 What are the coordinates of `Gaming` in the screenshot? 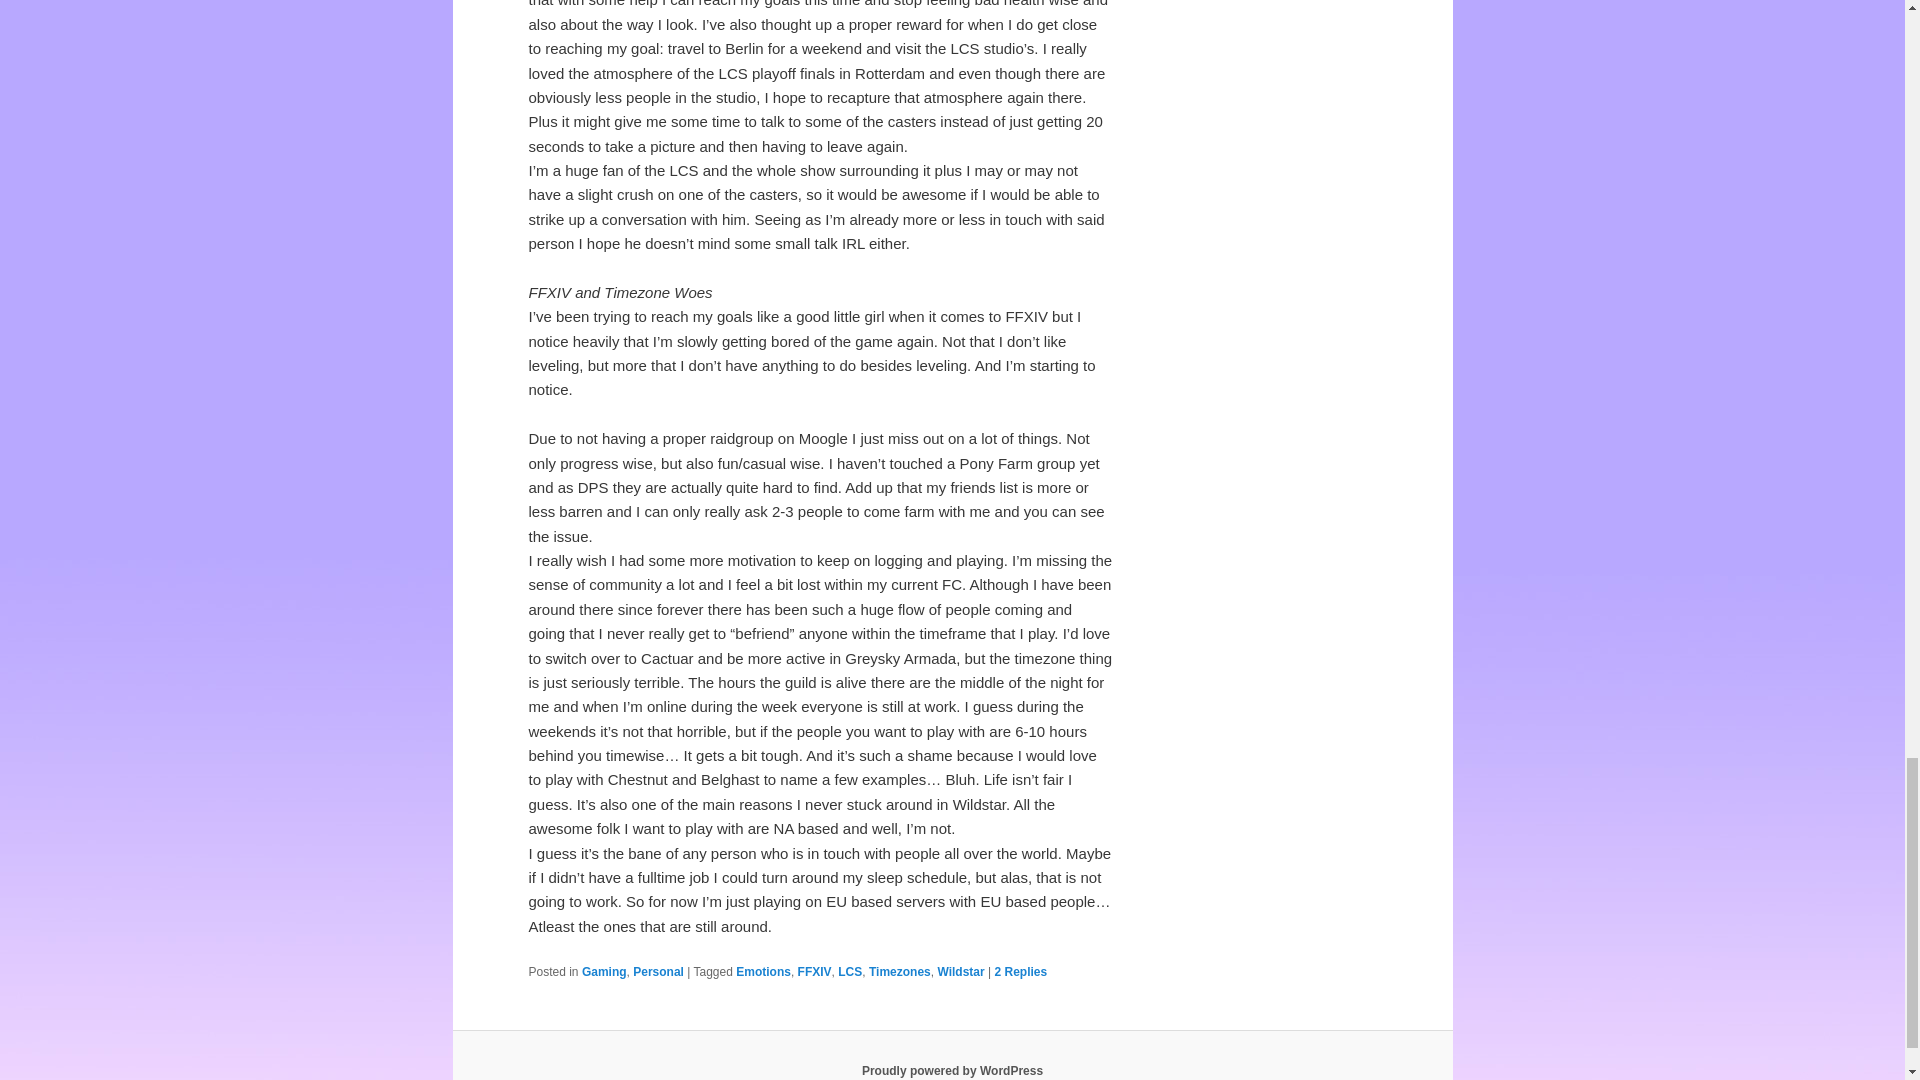 It's located at (604, 972).